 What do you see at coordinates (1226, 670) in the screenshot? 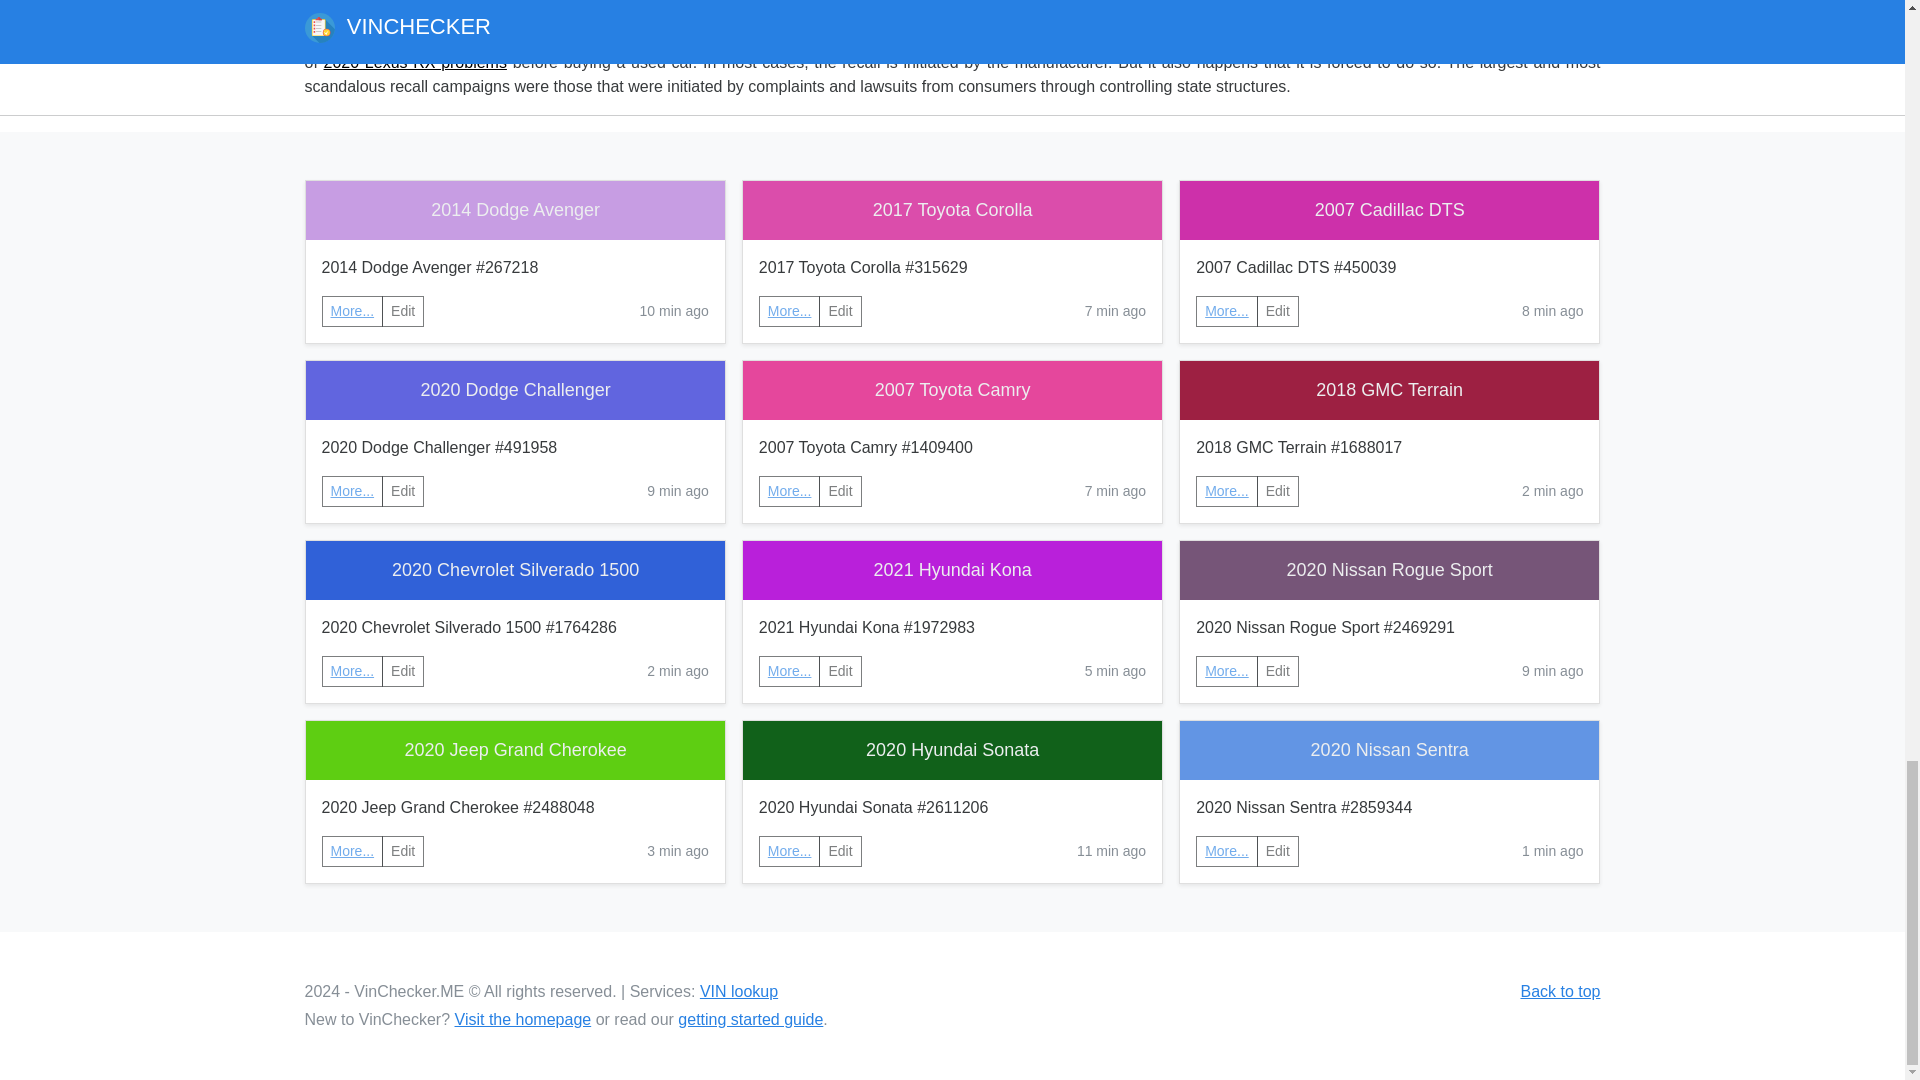
I see `More...` at bounding box center [1226, 670].